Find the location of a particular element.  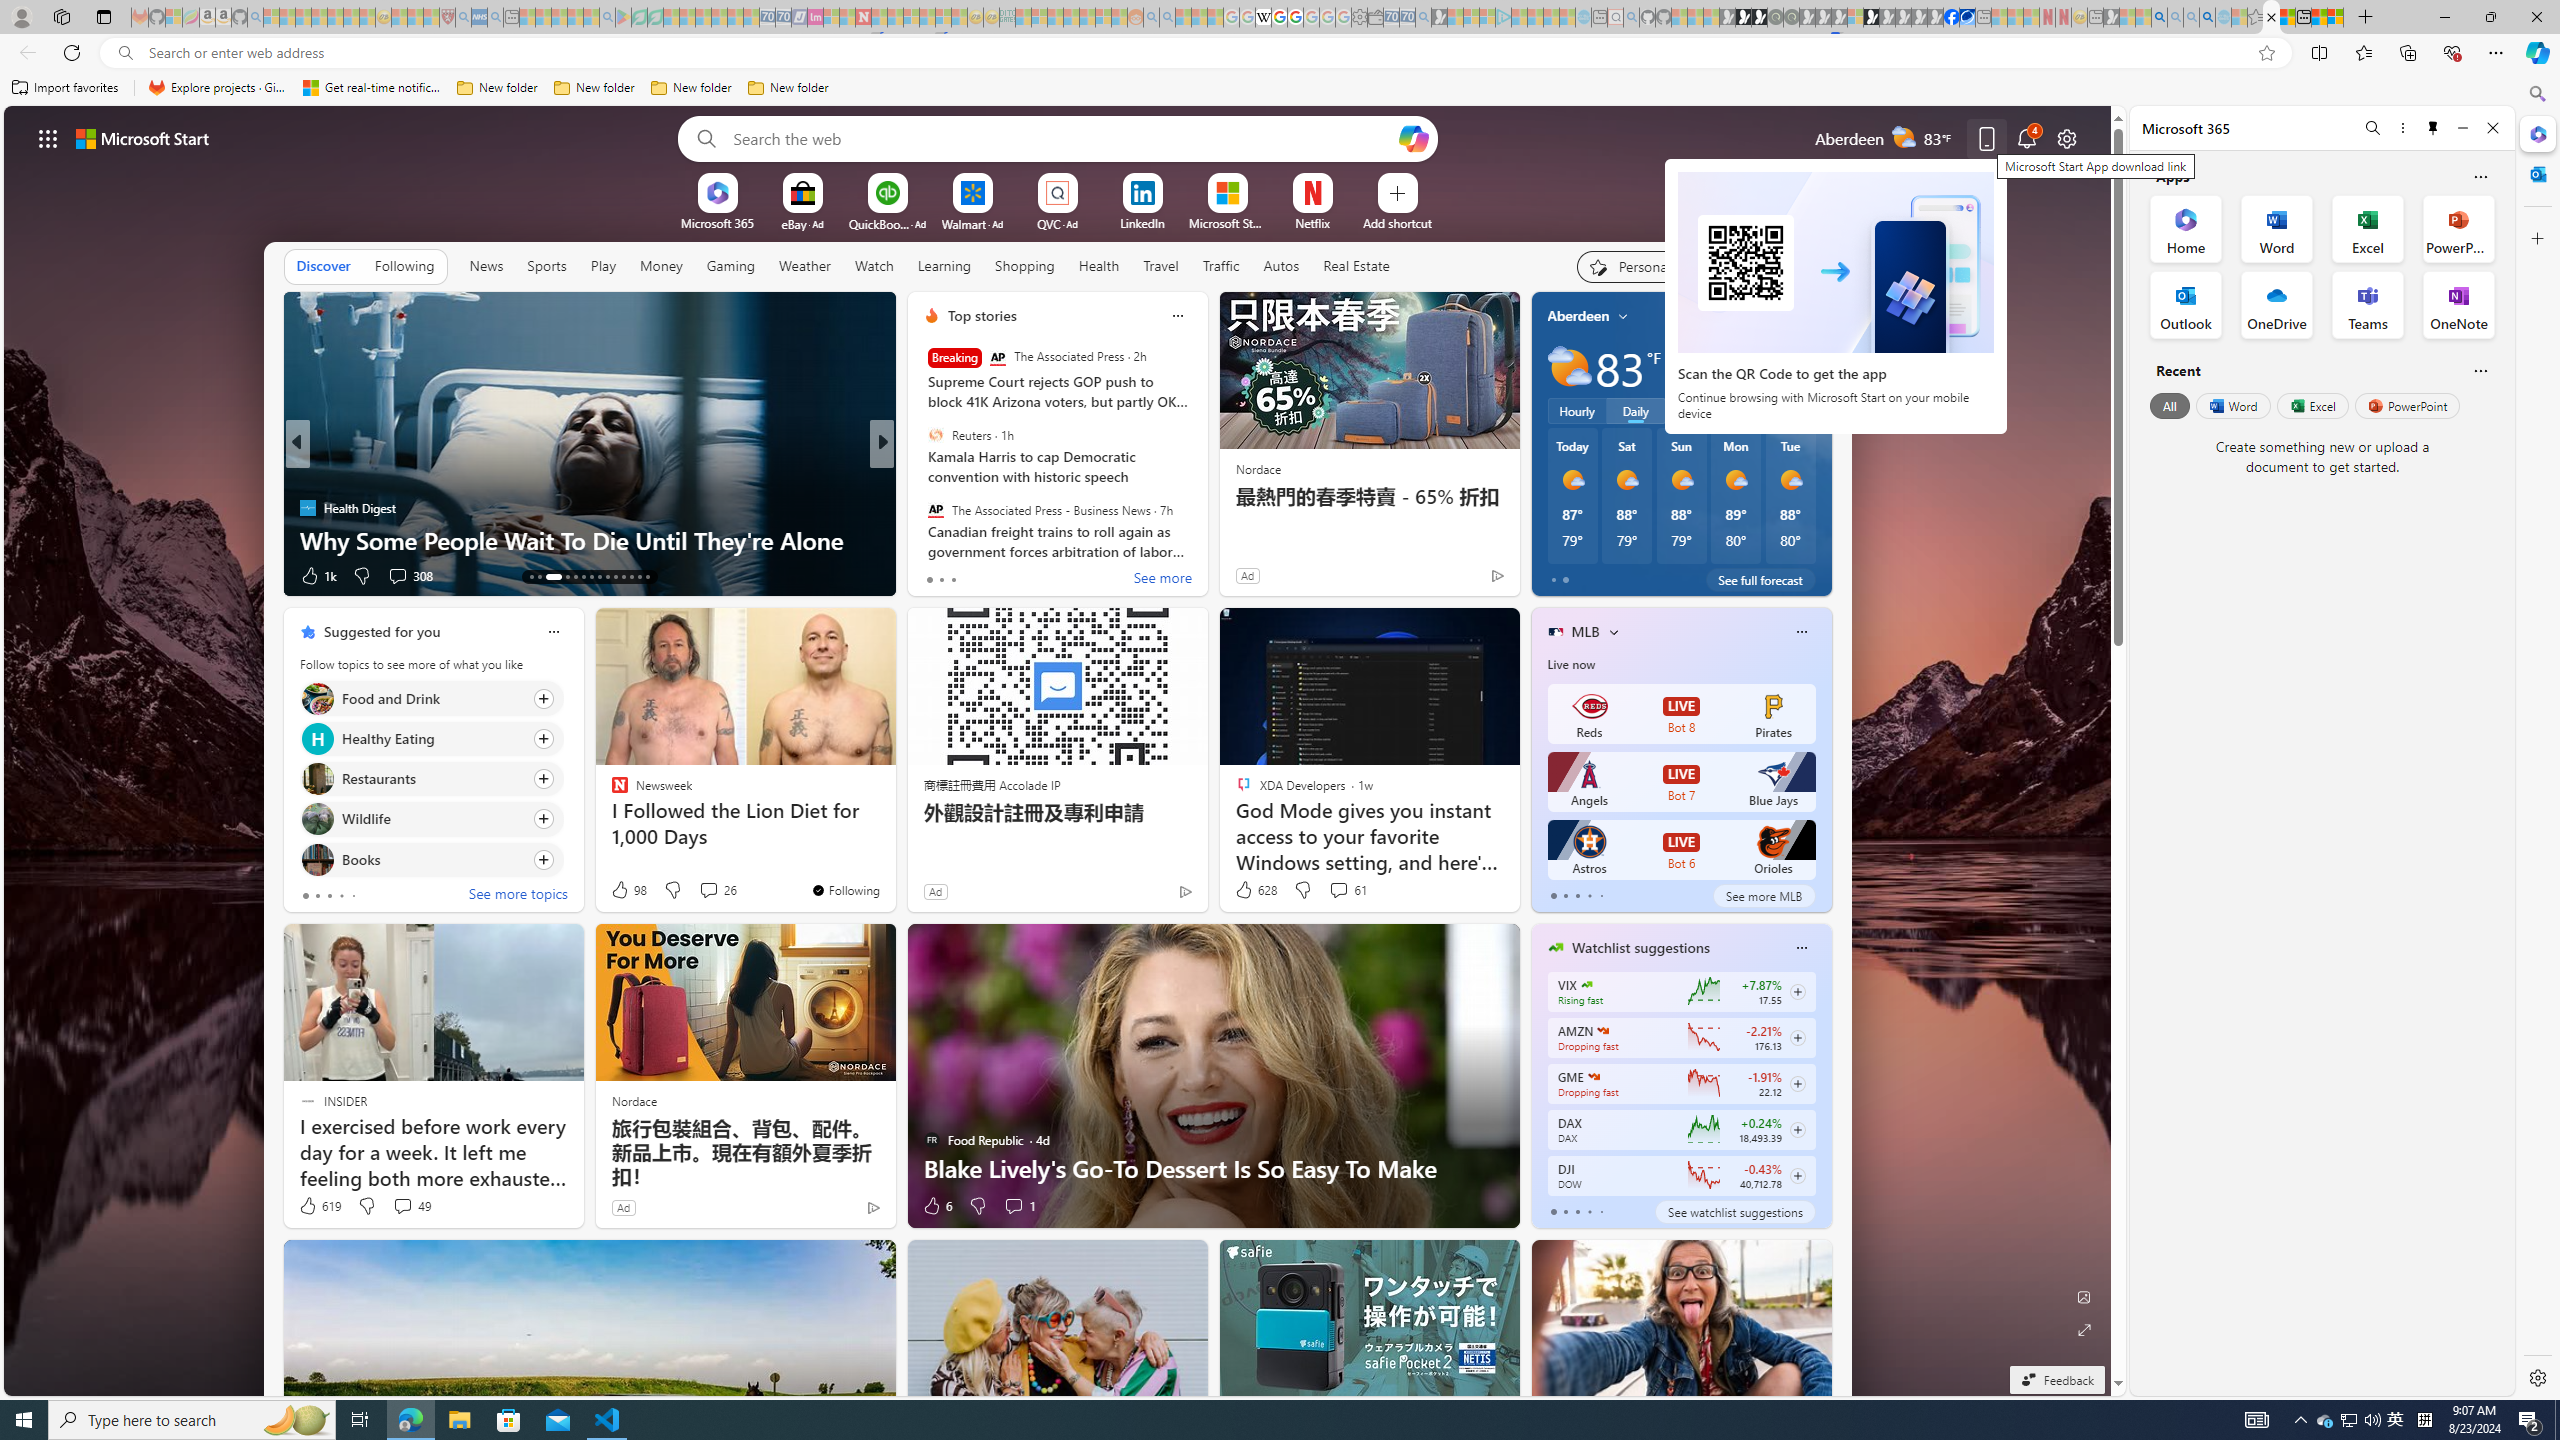

I Lost 88 Pounds With These 4 Simple Binge-Busting Tips is located at coordinates (1204, 524).